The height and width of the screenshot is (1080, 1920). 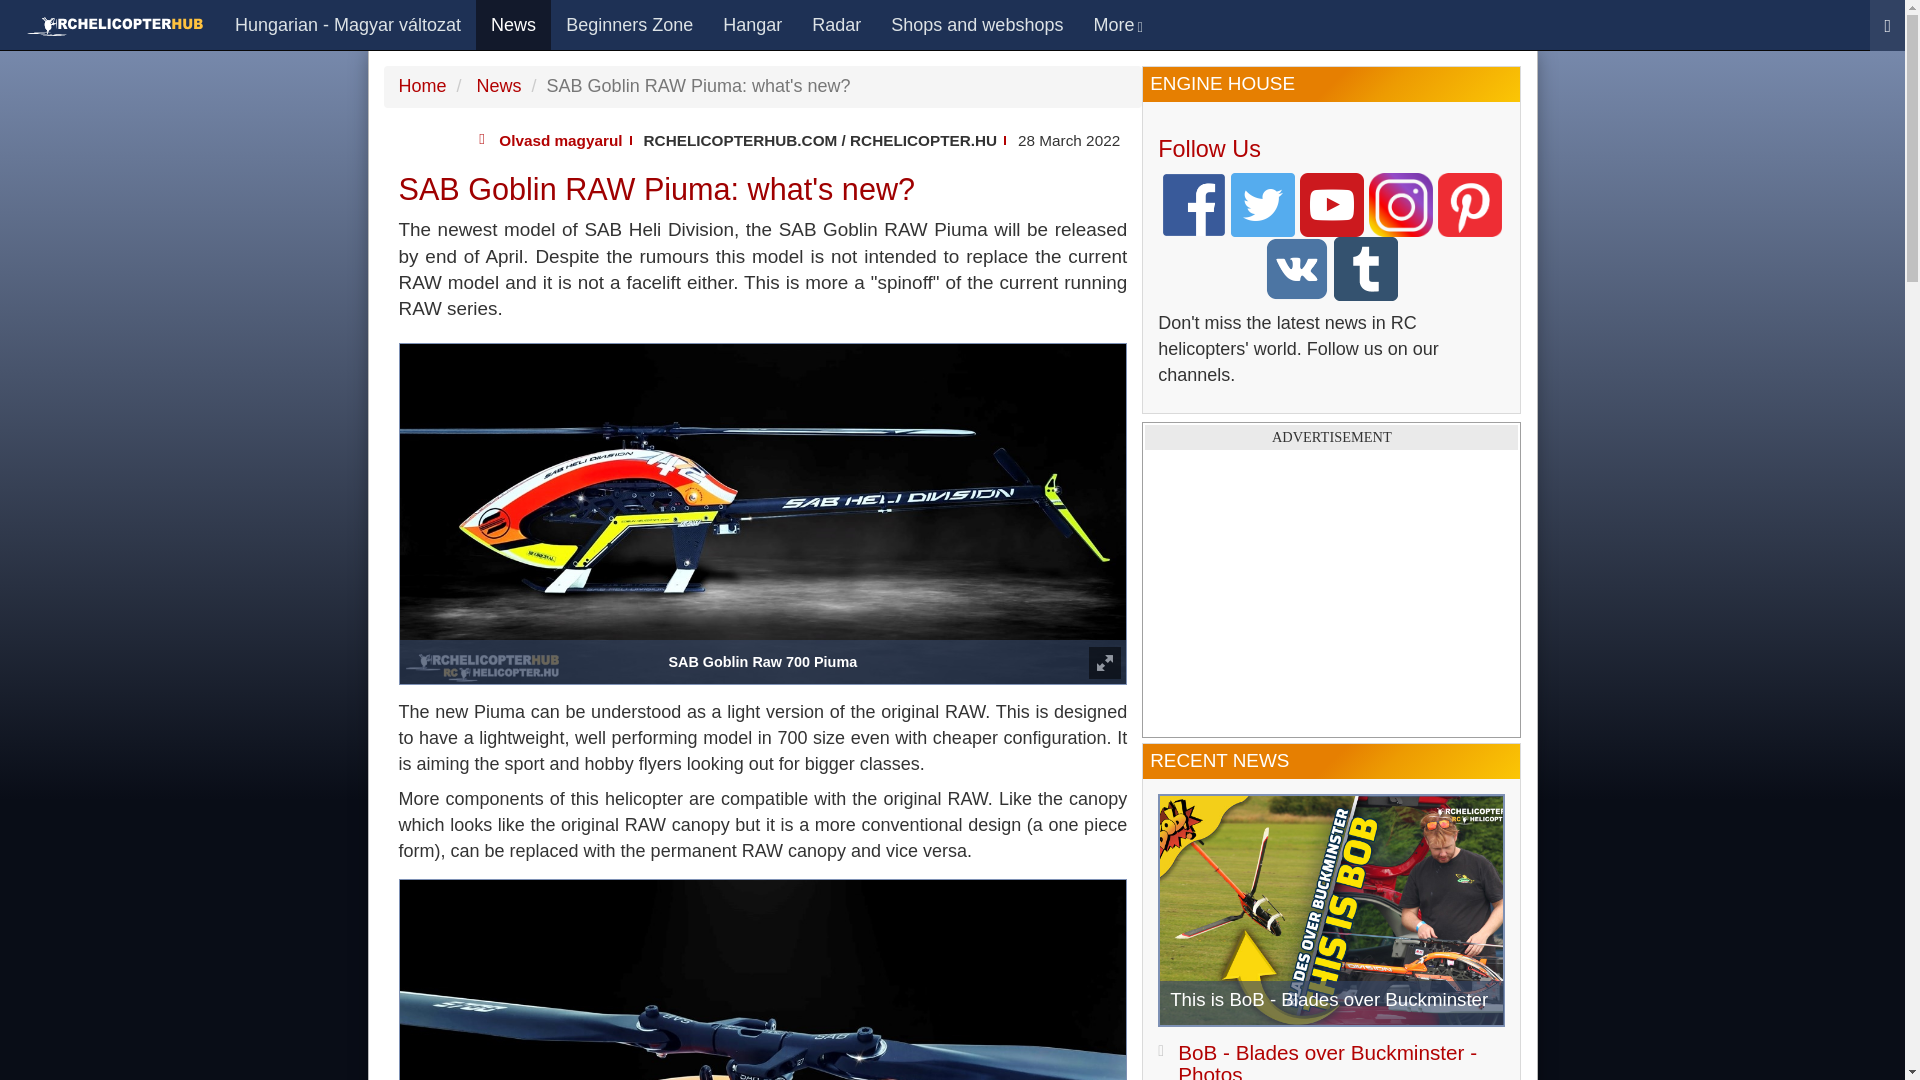 What do you see at coordinates (630, 24) in the screenshot?
I see `Beginners Zone` at bounding box center [630, 24].